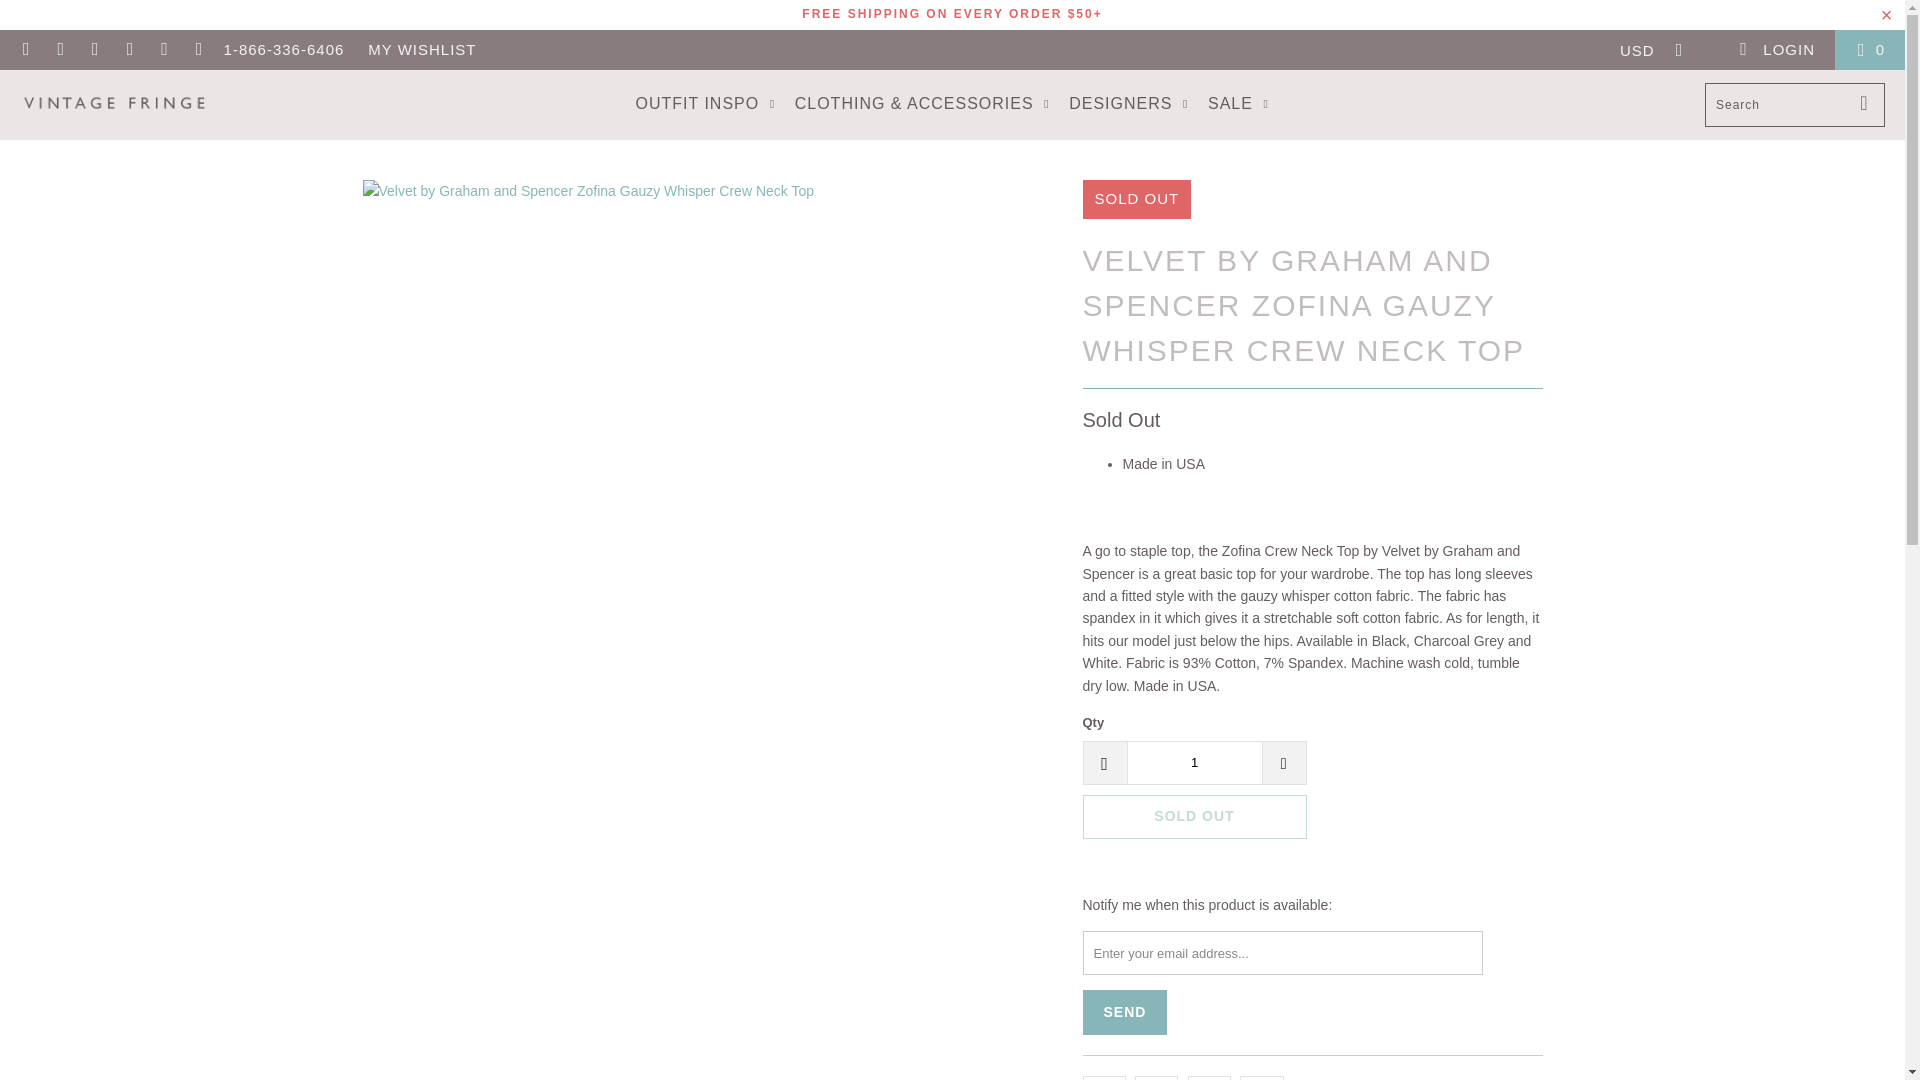 This screenshot has width=1920, height=1080. What do you see at coordinates (1124, 1012) in the screenshot?
I see `Send` at bounding box center [1124, 1012].